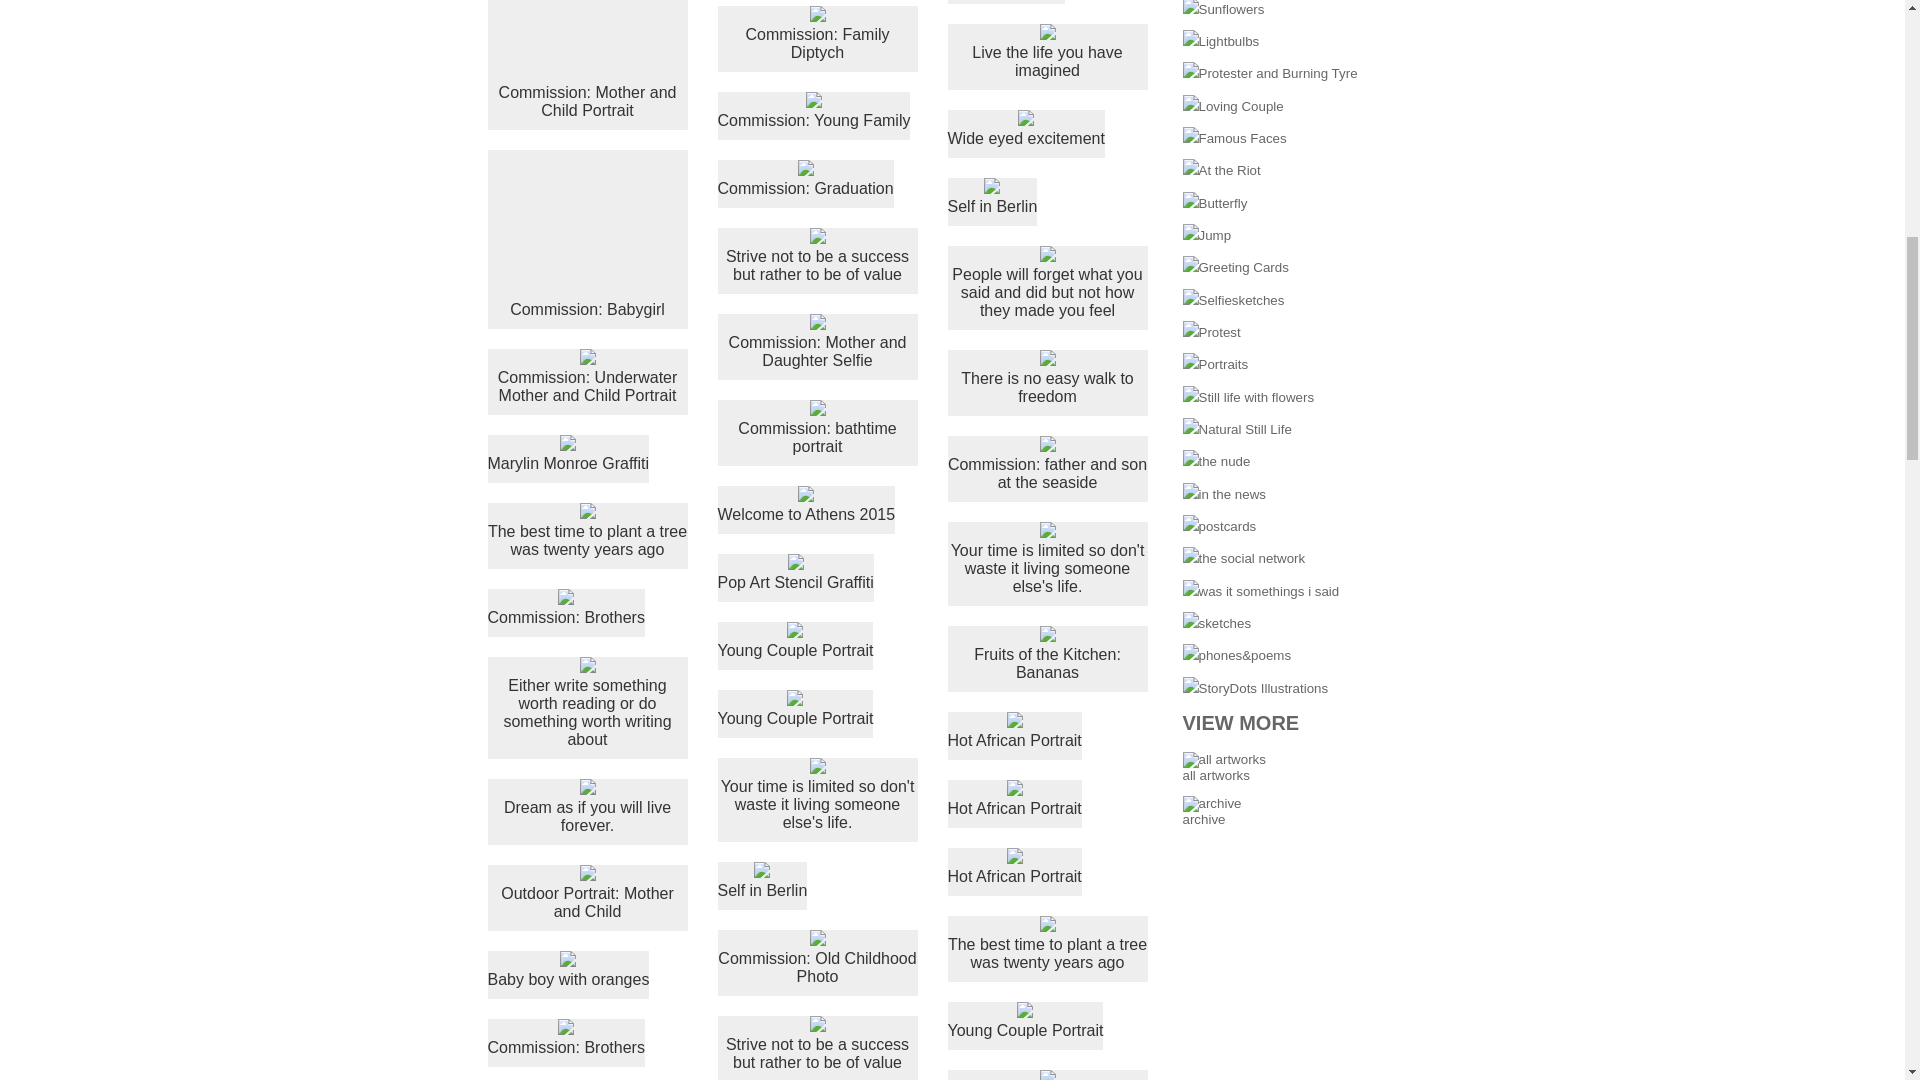  Describe the element at coordinates (1211, 804) in the screenshot. I see `archive` at that location.